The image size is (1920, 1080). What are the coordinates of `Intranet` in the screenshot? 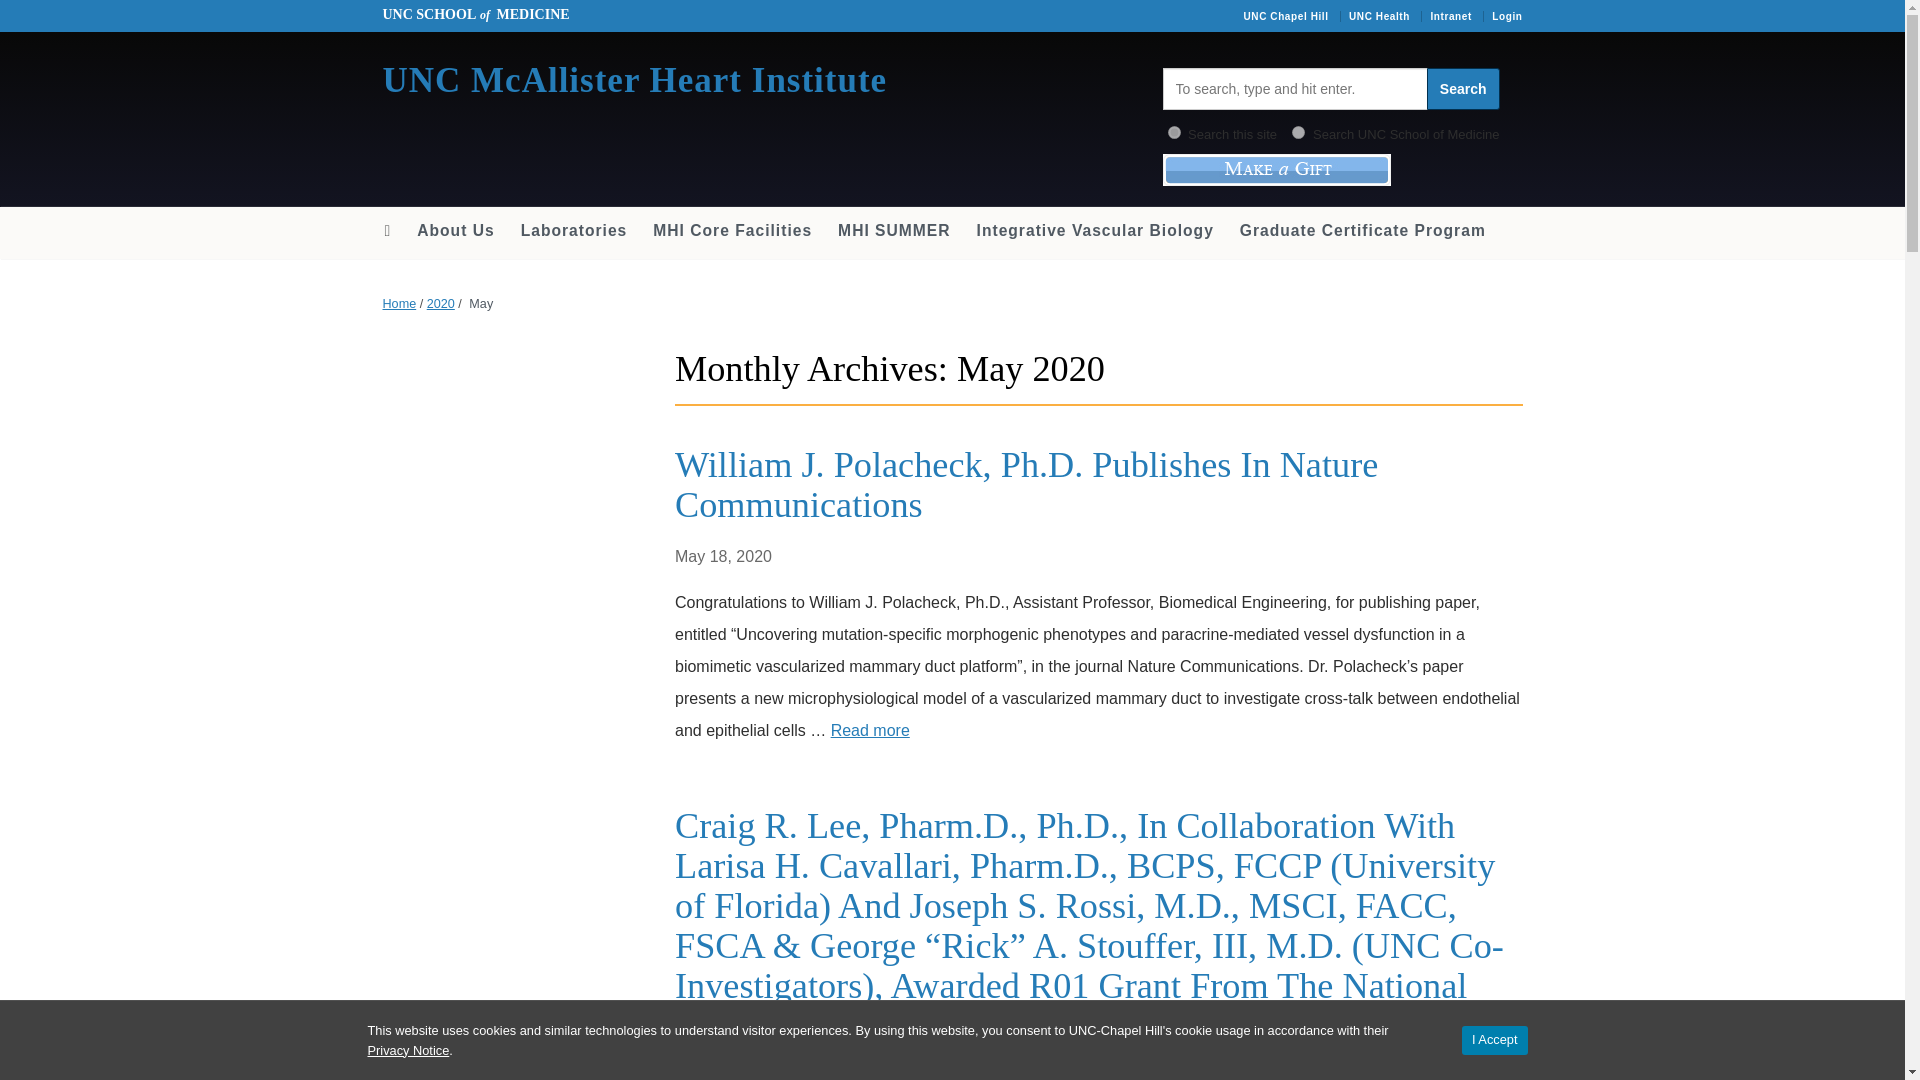 It's located at (1450, 16).